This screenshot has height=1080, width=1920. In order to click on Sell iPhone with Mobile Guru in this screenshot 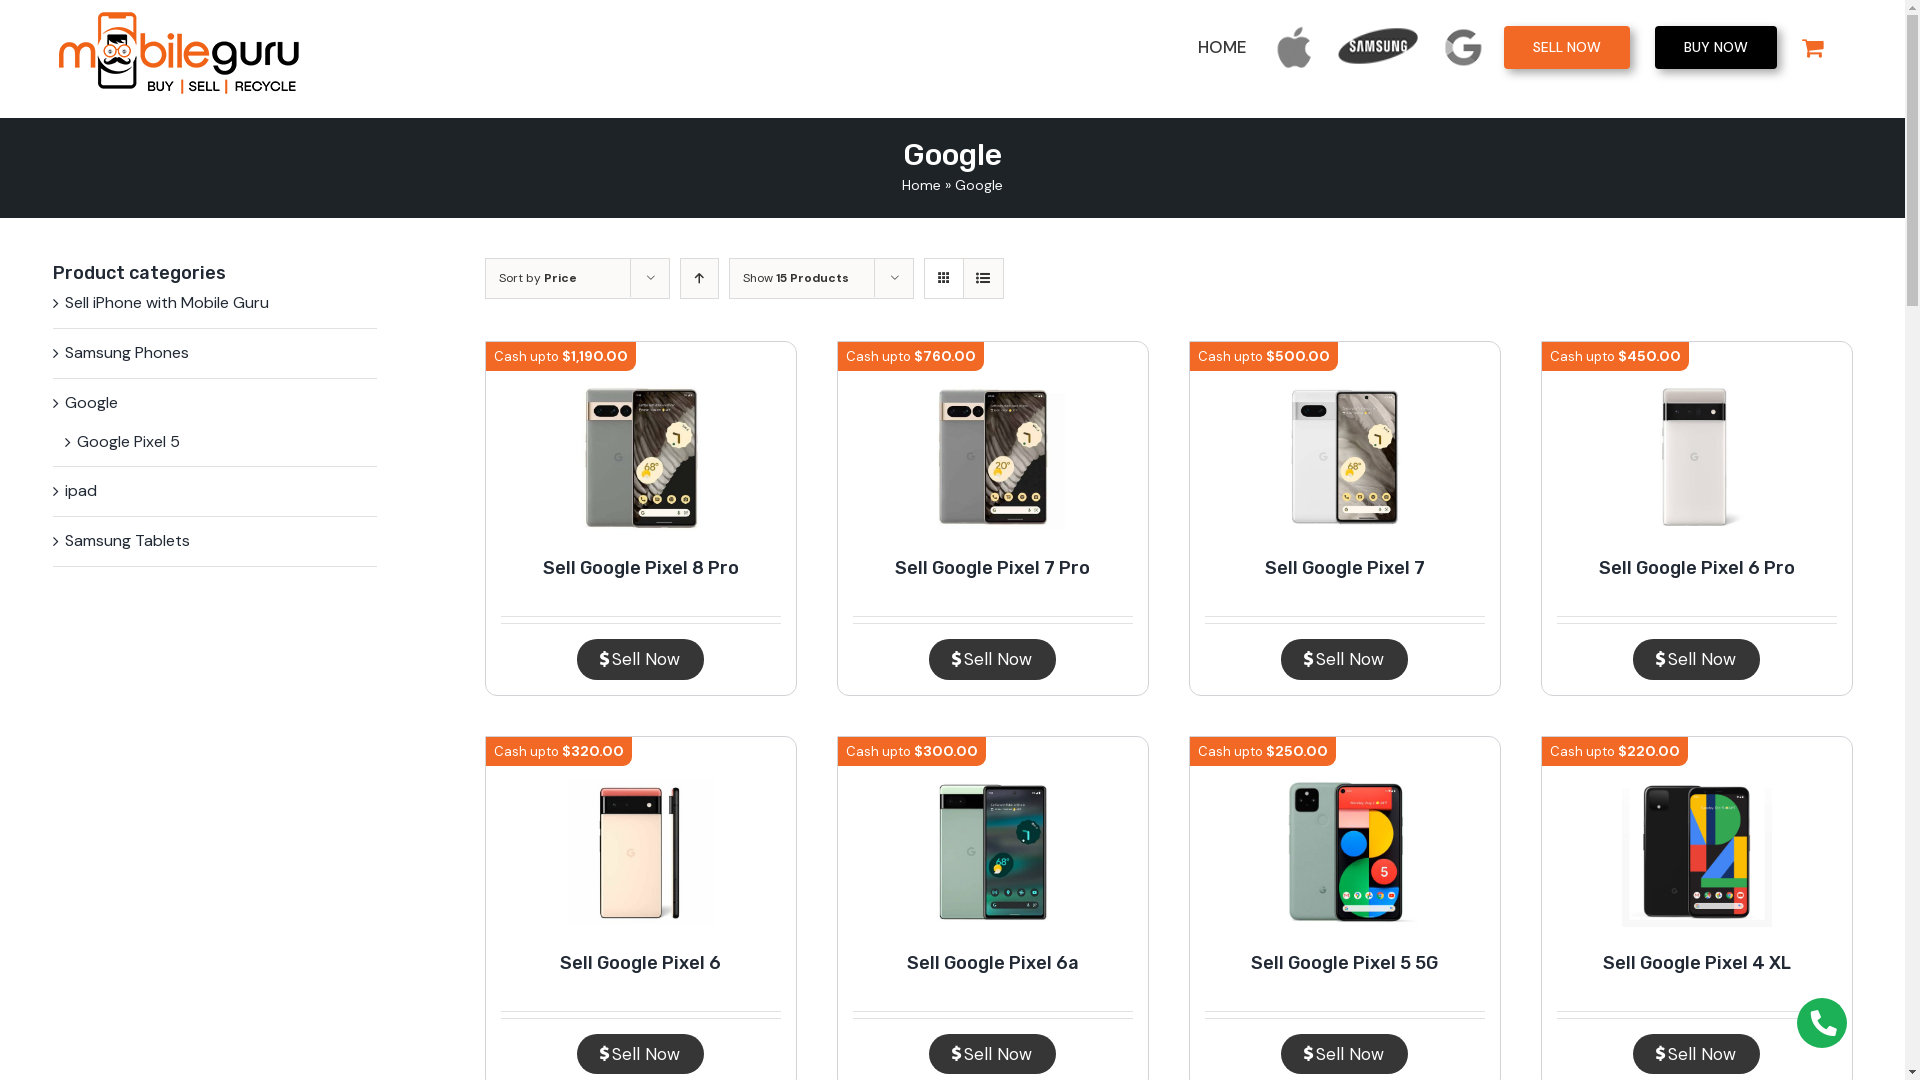, I will do `click(166, 304)`.